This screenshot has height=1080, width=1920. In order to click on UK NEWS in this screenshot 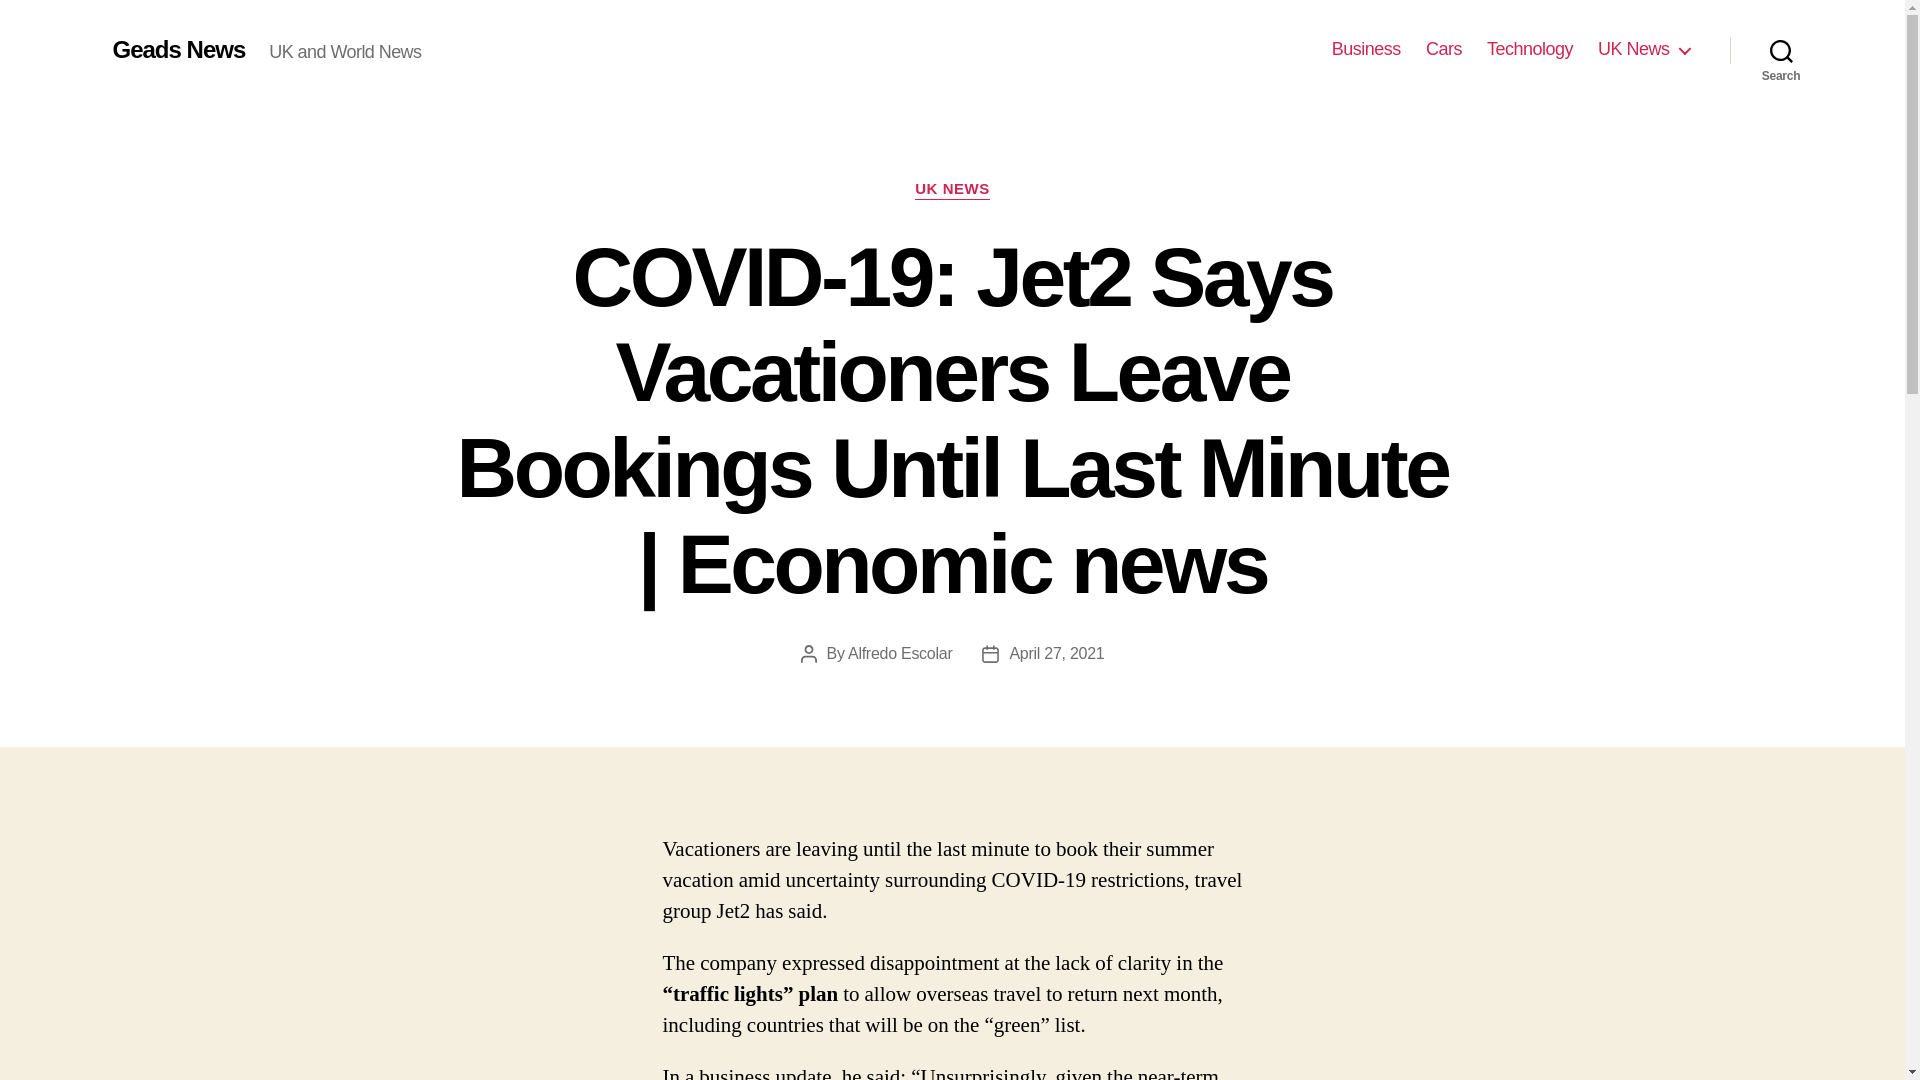, I will do `click(952, 190)`.